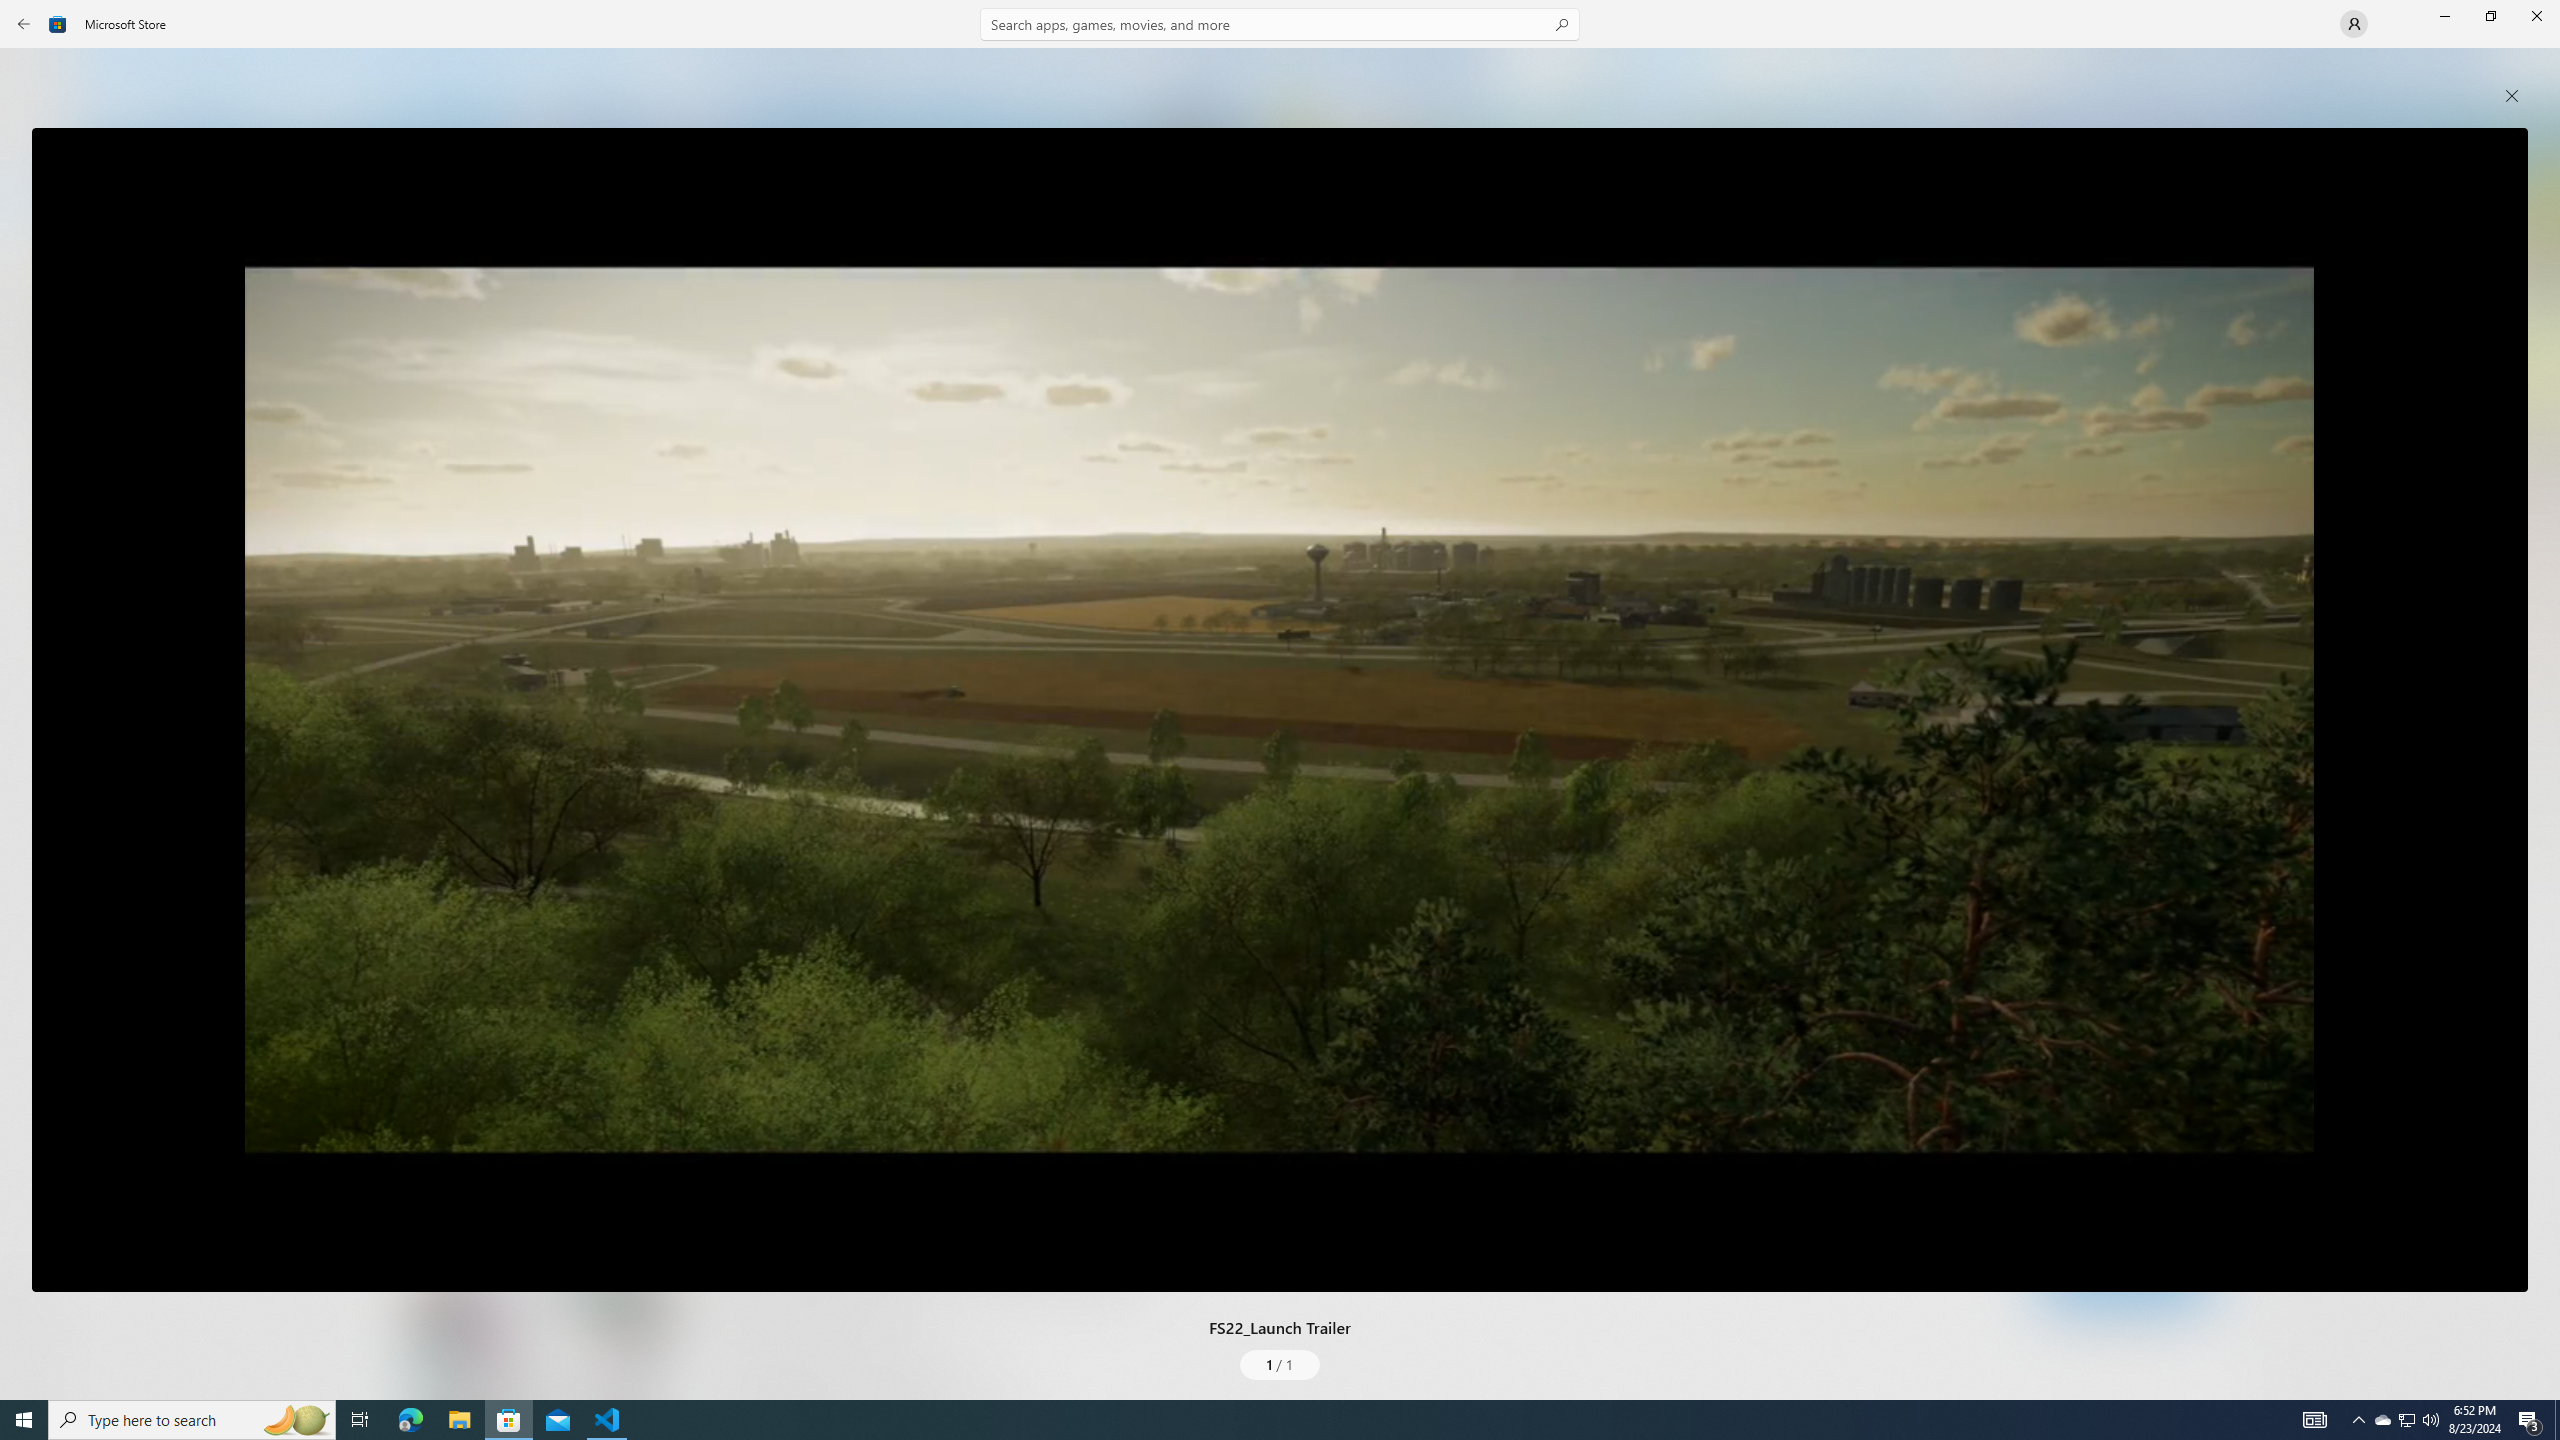 This screenshot has width=2560, height=1440. What do you see at coordinates (2123, 1324) in the screenshot?
I see `Open Xbox App` at bounding box center [2123, 1324].